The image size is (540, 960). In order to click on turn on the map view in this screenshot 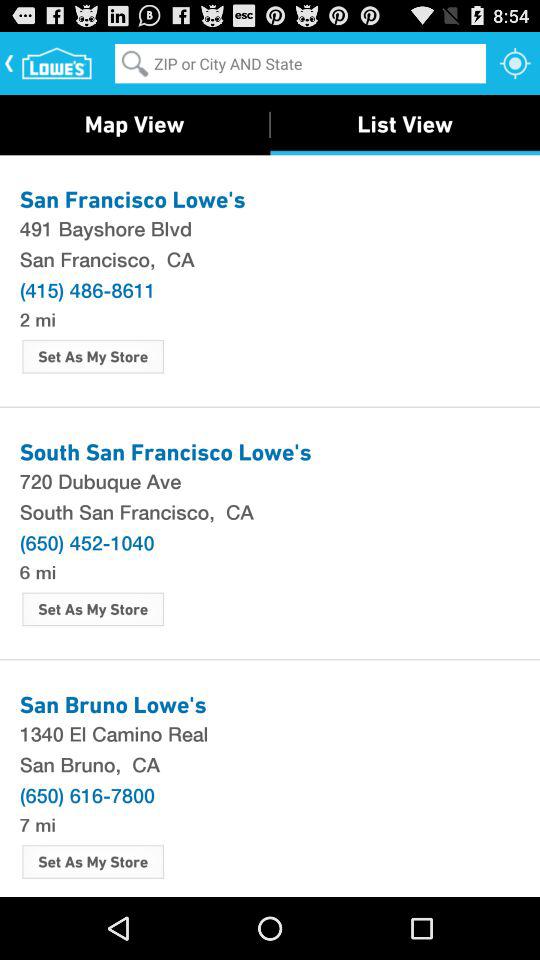, I will do `click(134, 124)`.